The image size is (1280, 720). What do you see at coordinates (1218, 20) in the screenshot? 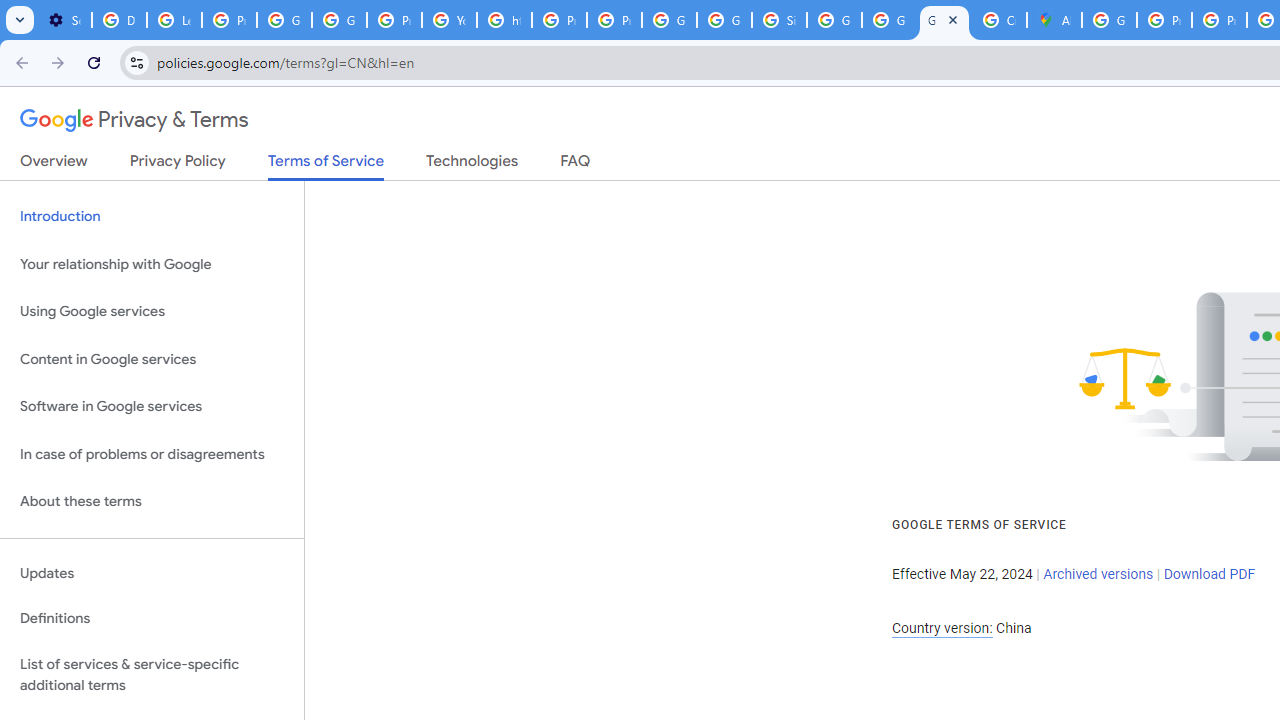
I see `Privacy Help Center - Policies Help` at bounding box center [1218, 20].